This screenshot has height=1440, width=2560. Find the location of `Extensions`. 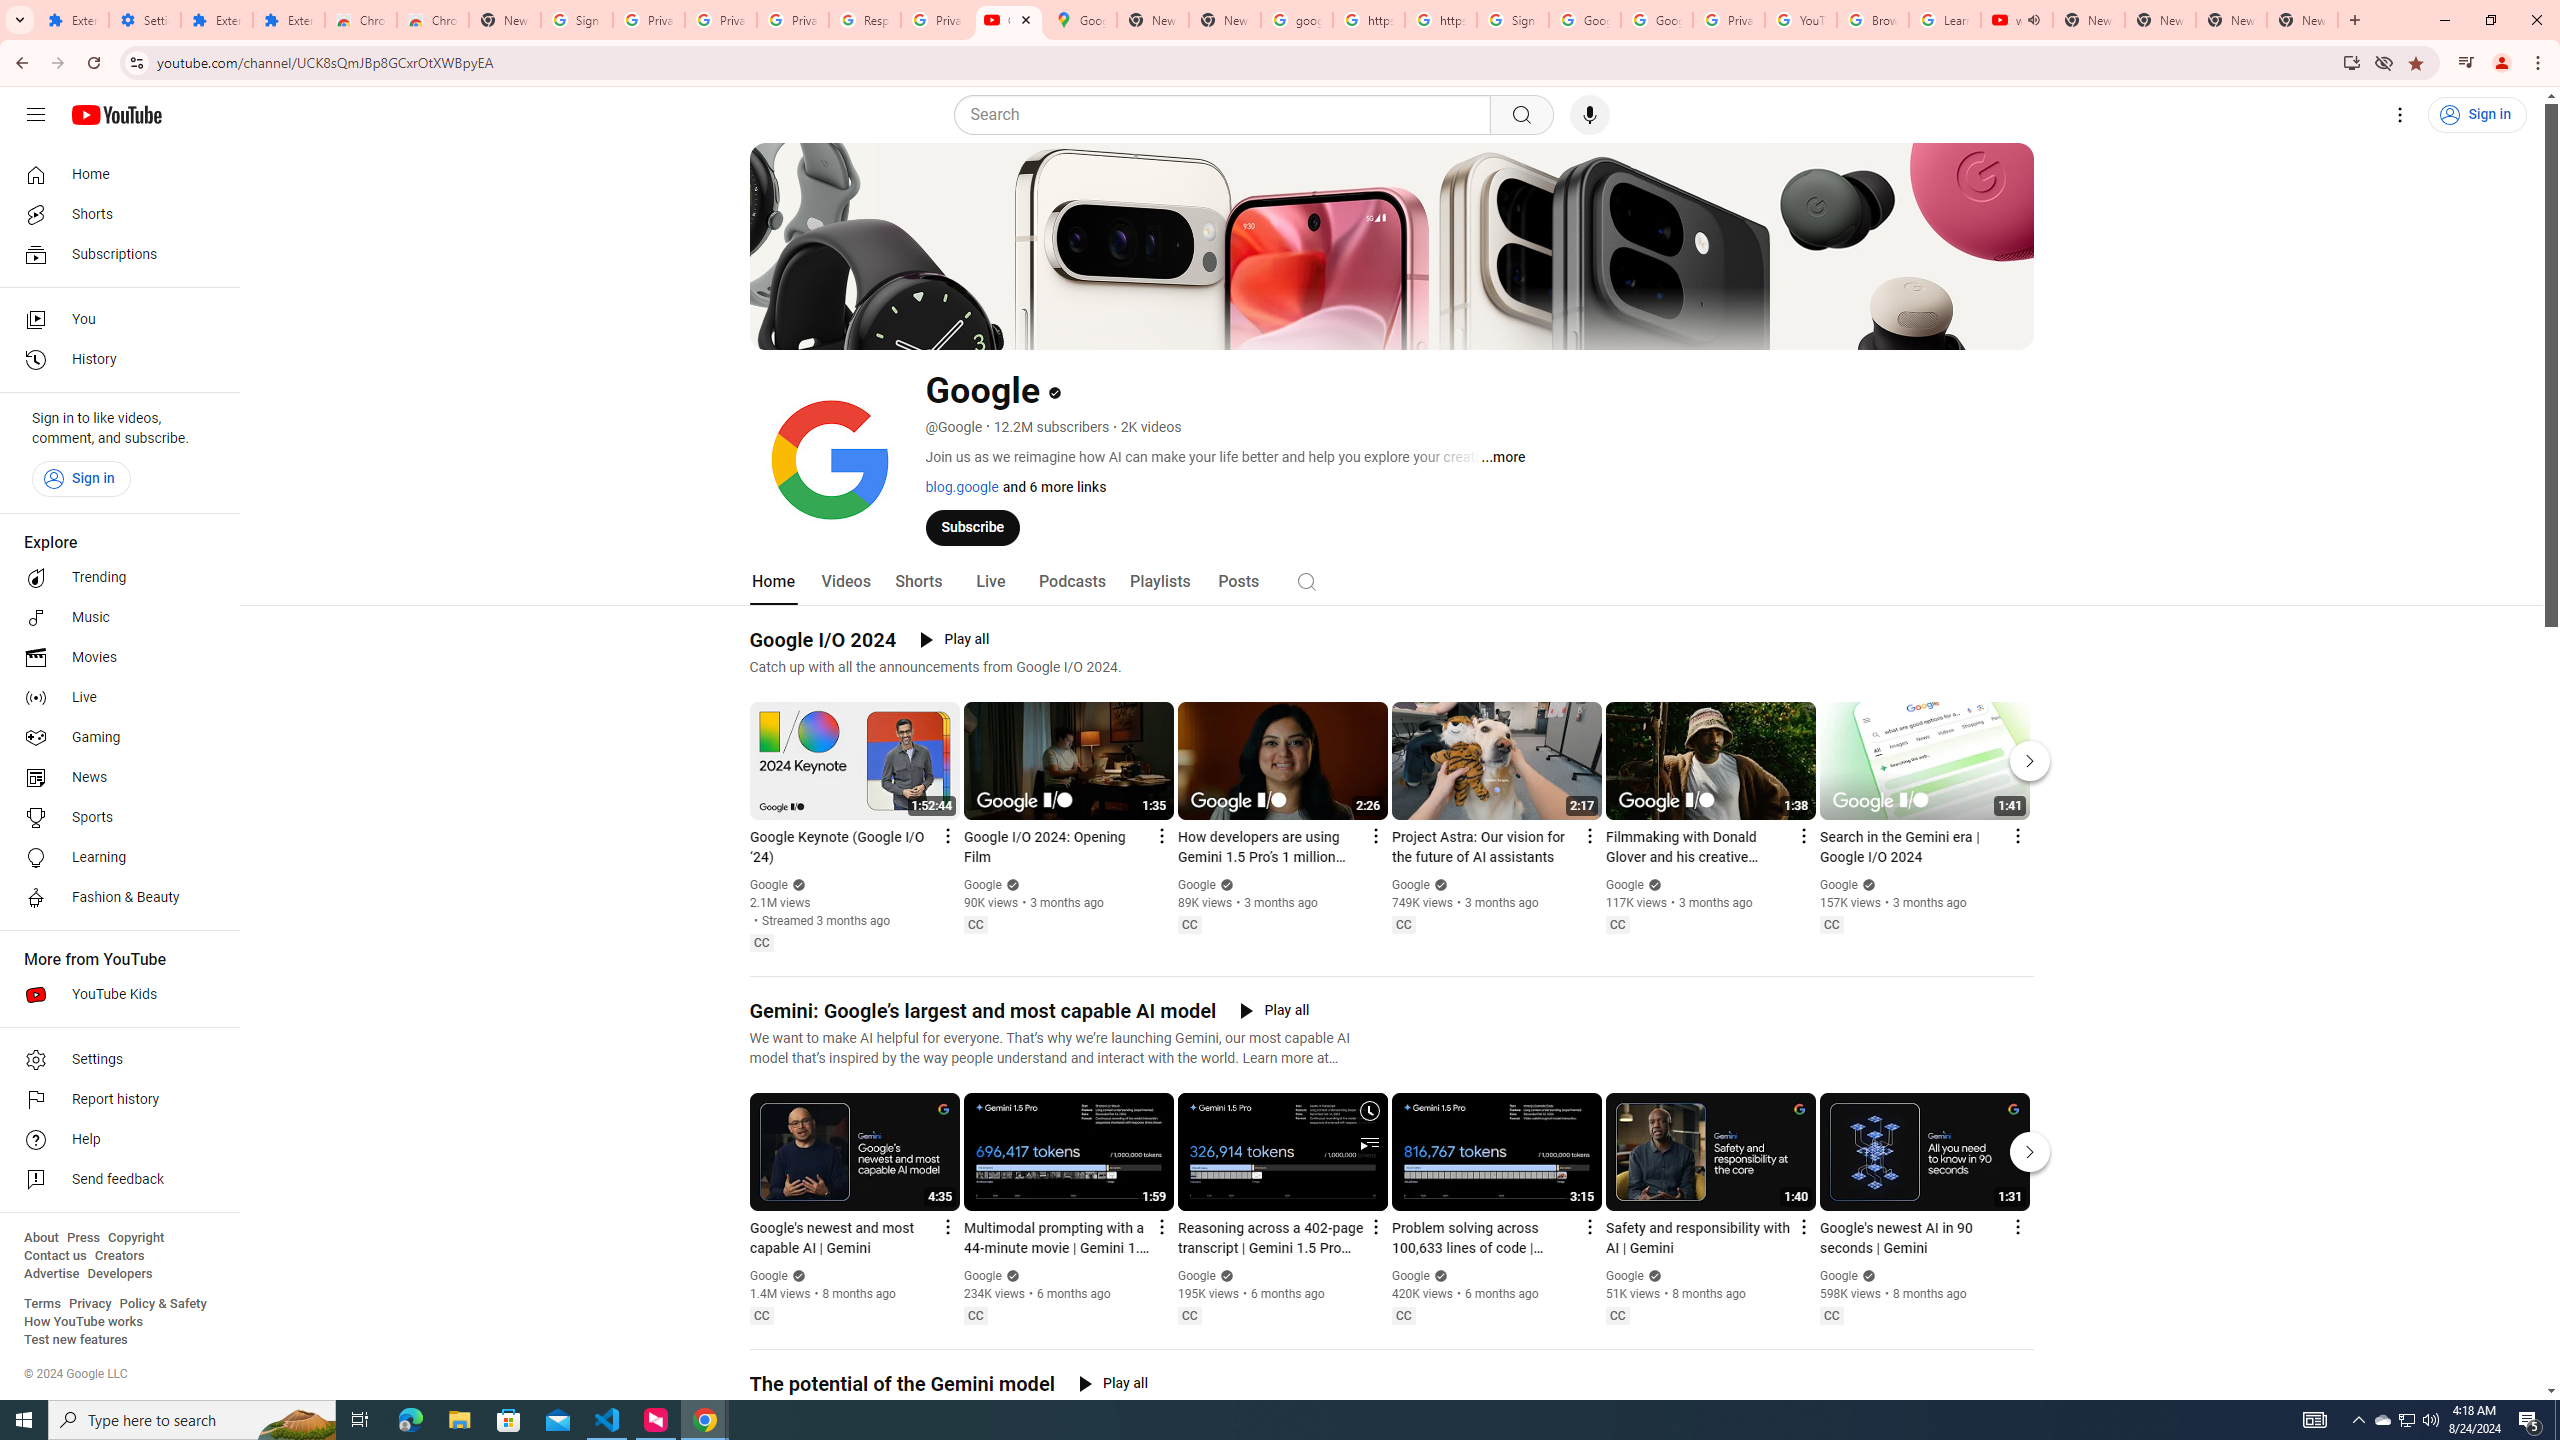

Extensions is located at coordinates (288, 20).